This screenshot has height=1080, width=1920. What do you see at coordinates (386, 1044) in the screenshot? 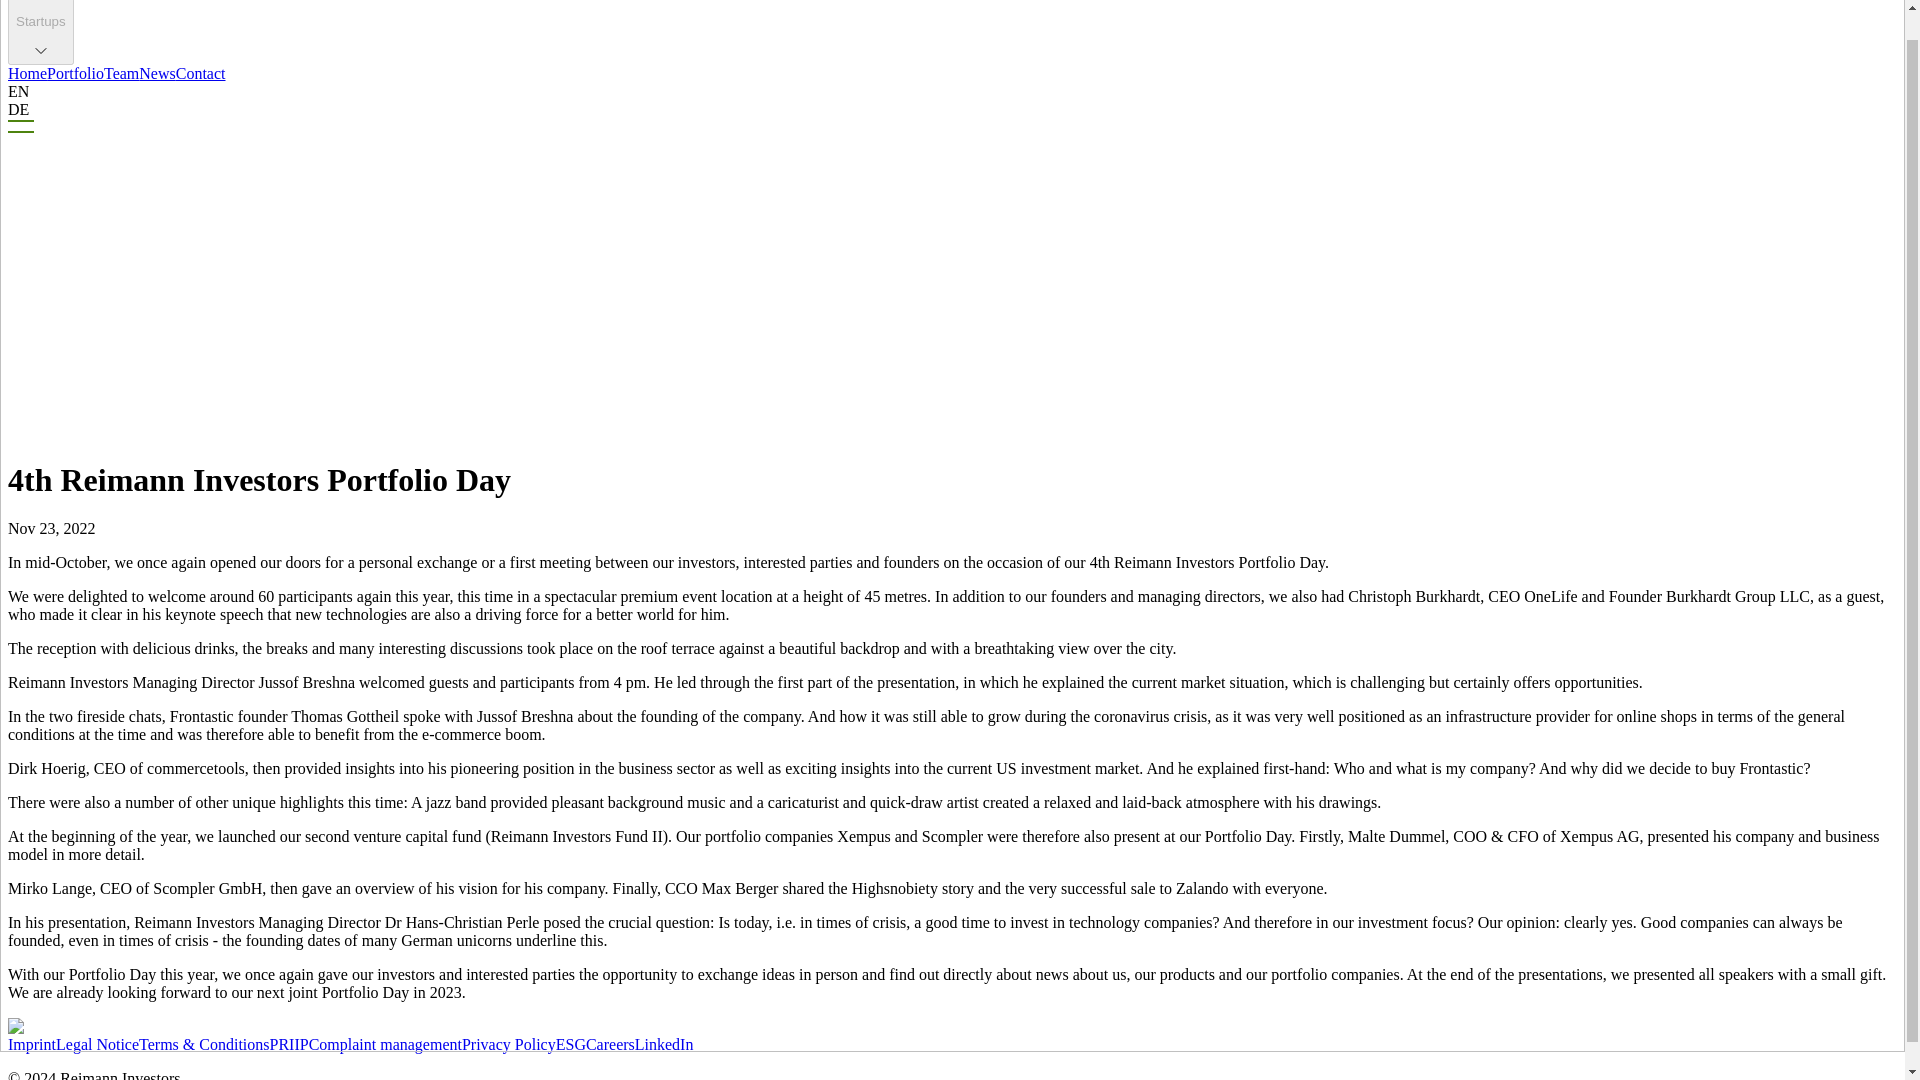
I see `Complaint management` at bounding box center [386, 1044].